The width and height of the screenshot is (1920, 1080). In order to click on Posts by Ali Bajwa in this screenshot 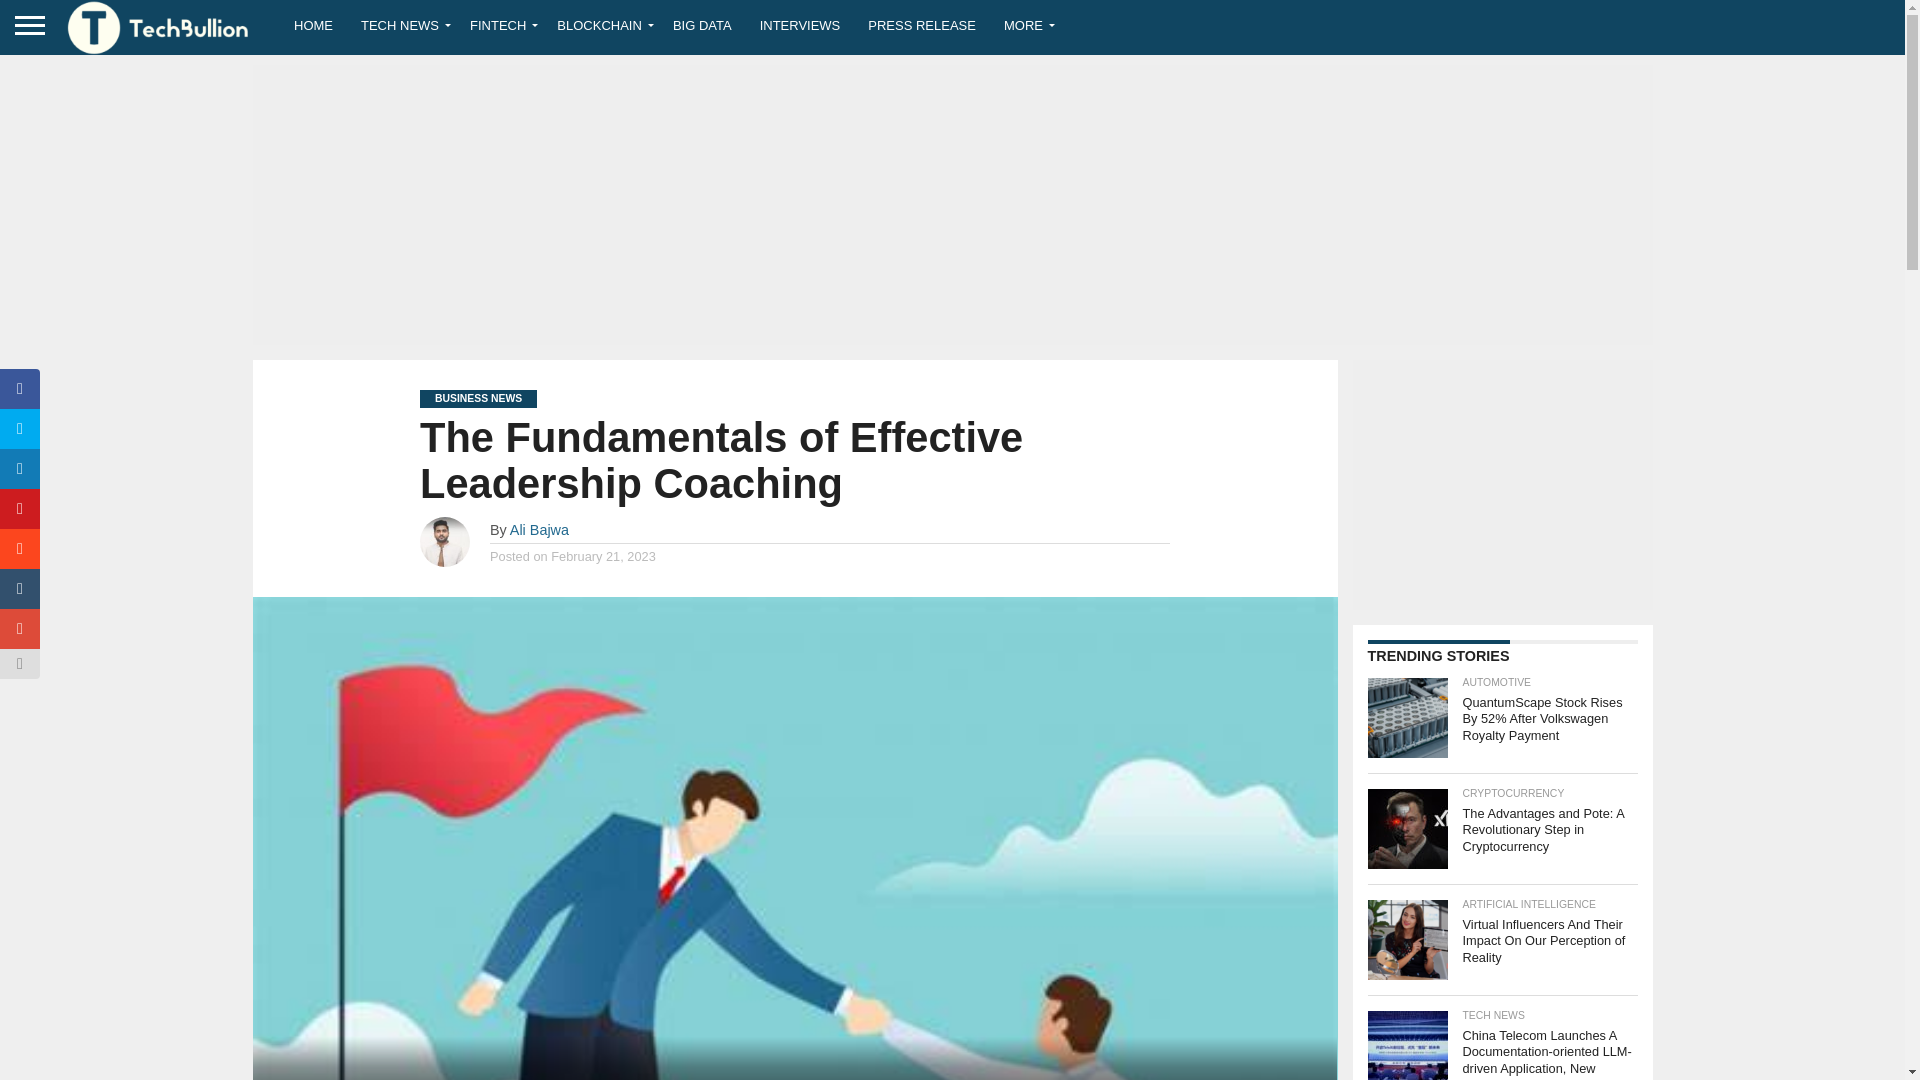, I will do `click(539, 529)`.